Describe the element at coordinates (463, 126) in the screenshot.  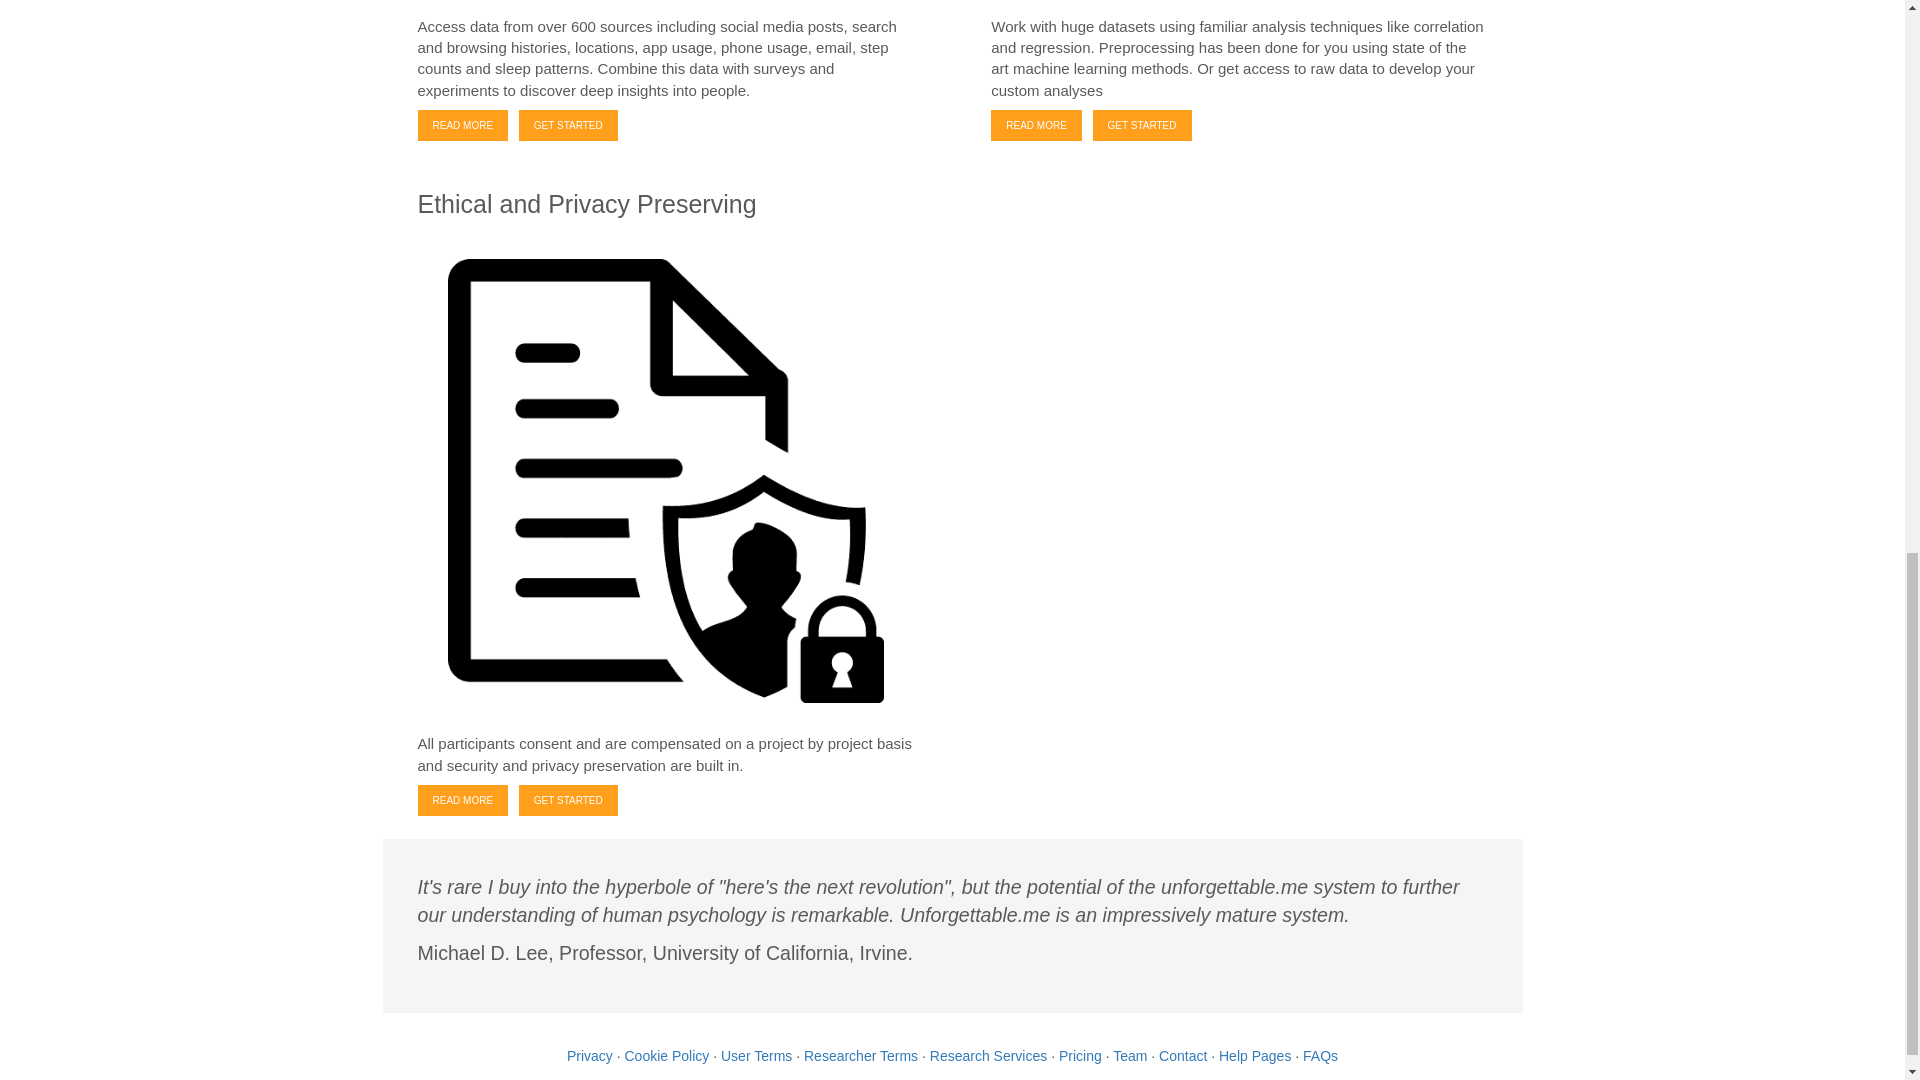
I see `READ MORE` at that location.